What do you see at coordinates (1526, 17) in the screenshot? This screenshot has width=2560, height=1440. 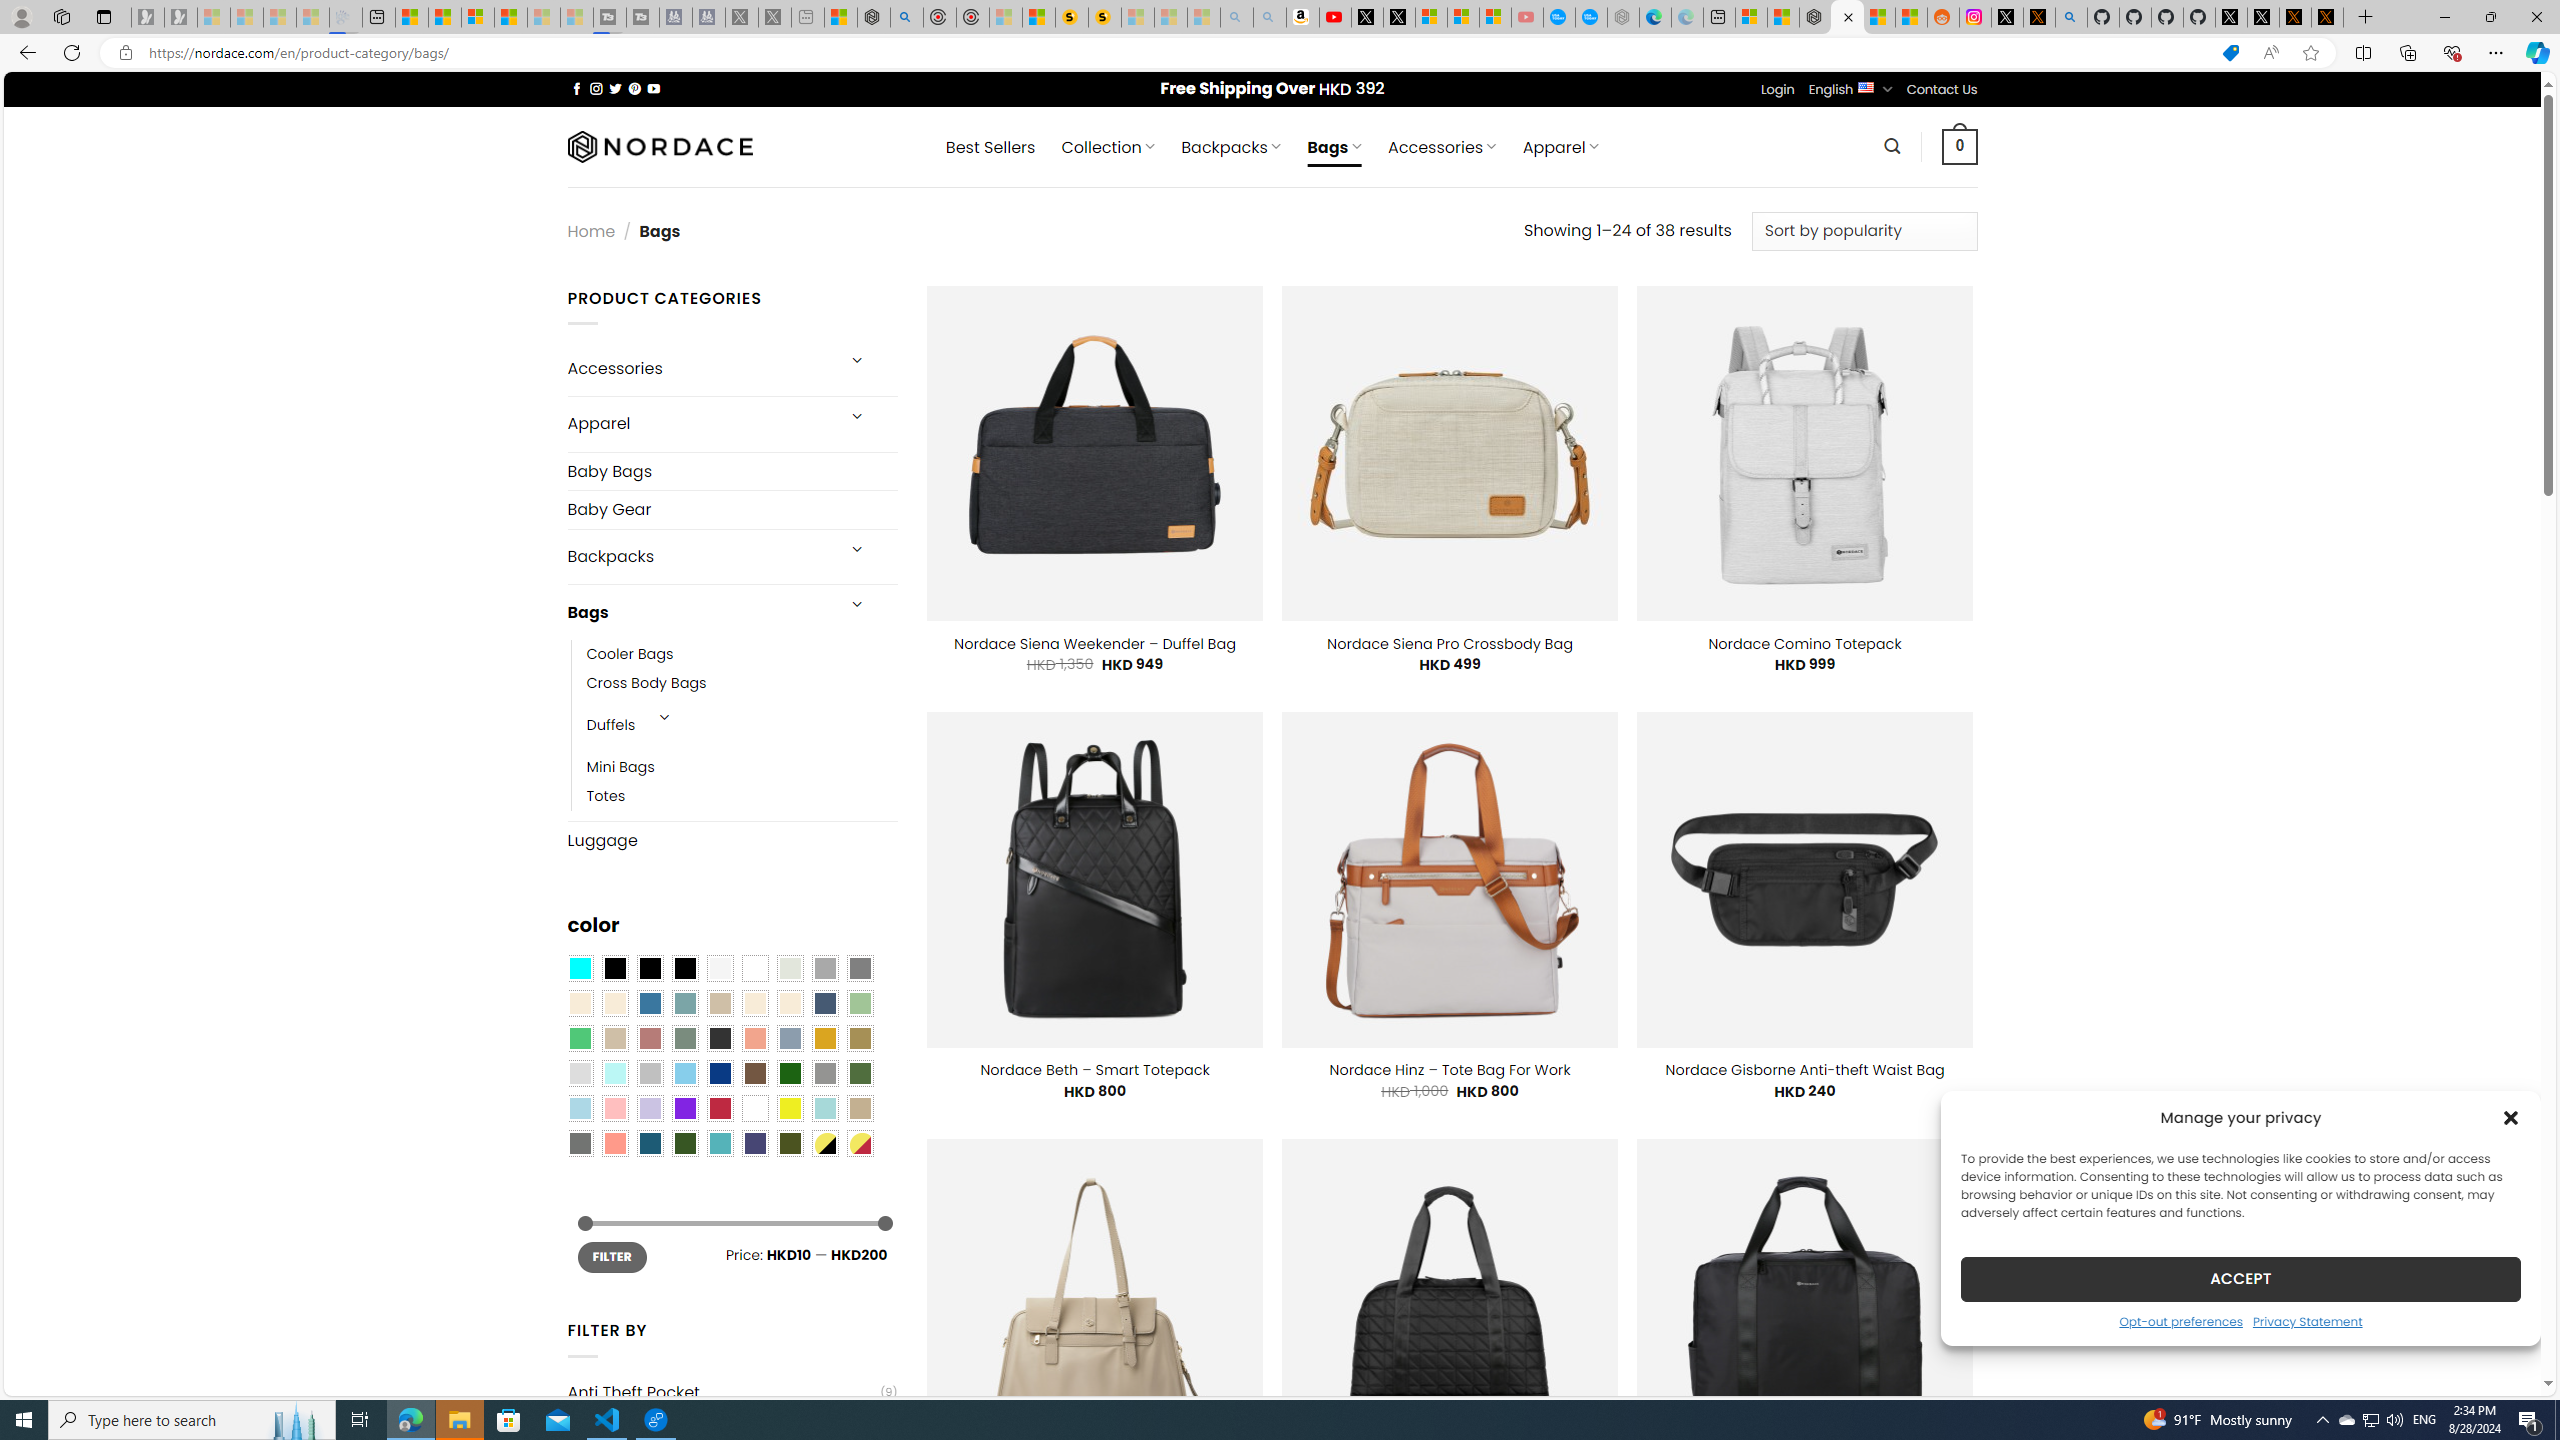 I see `Gloom - YouTube - Sleeping` at bounding box center [1526, 17].